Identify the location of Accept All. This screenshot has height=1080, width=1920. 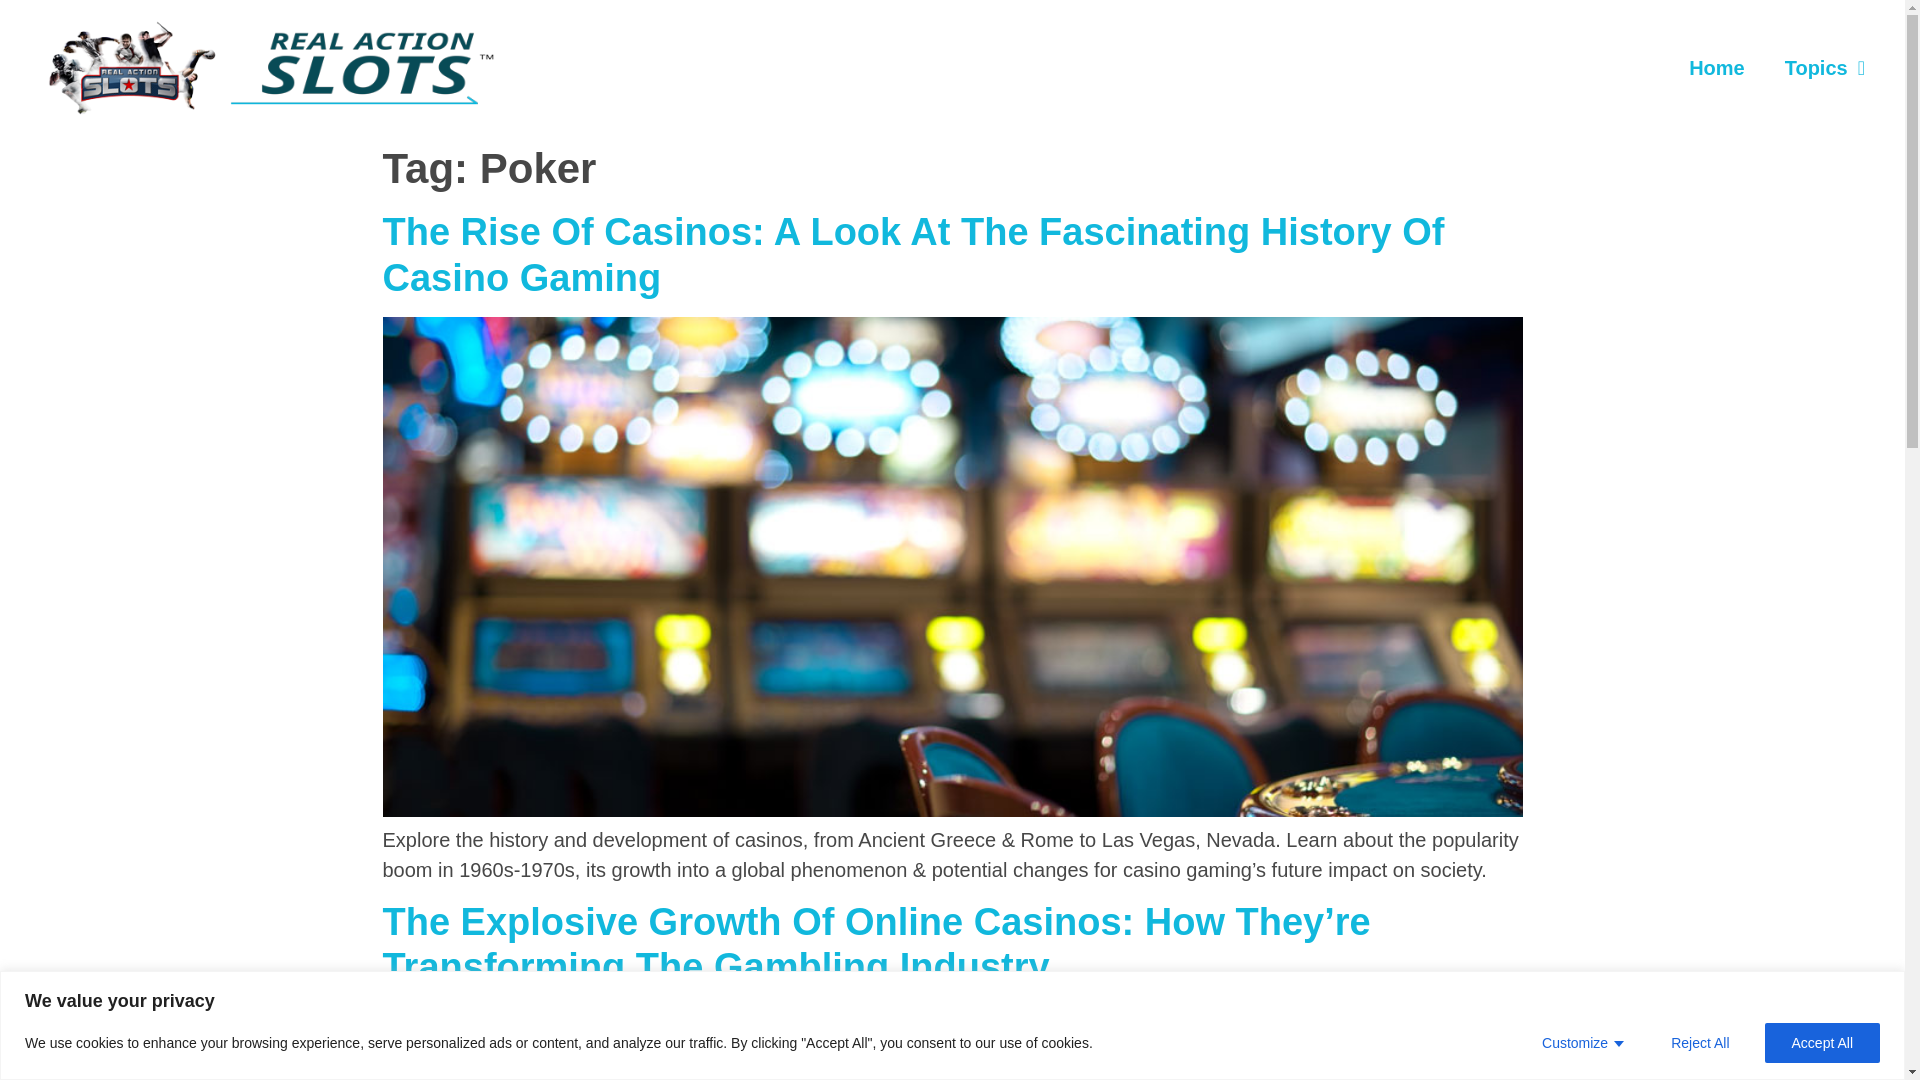
(1822, 1041).